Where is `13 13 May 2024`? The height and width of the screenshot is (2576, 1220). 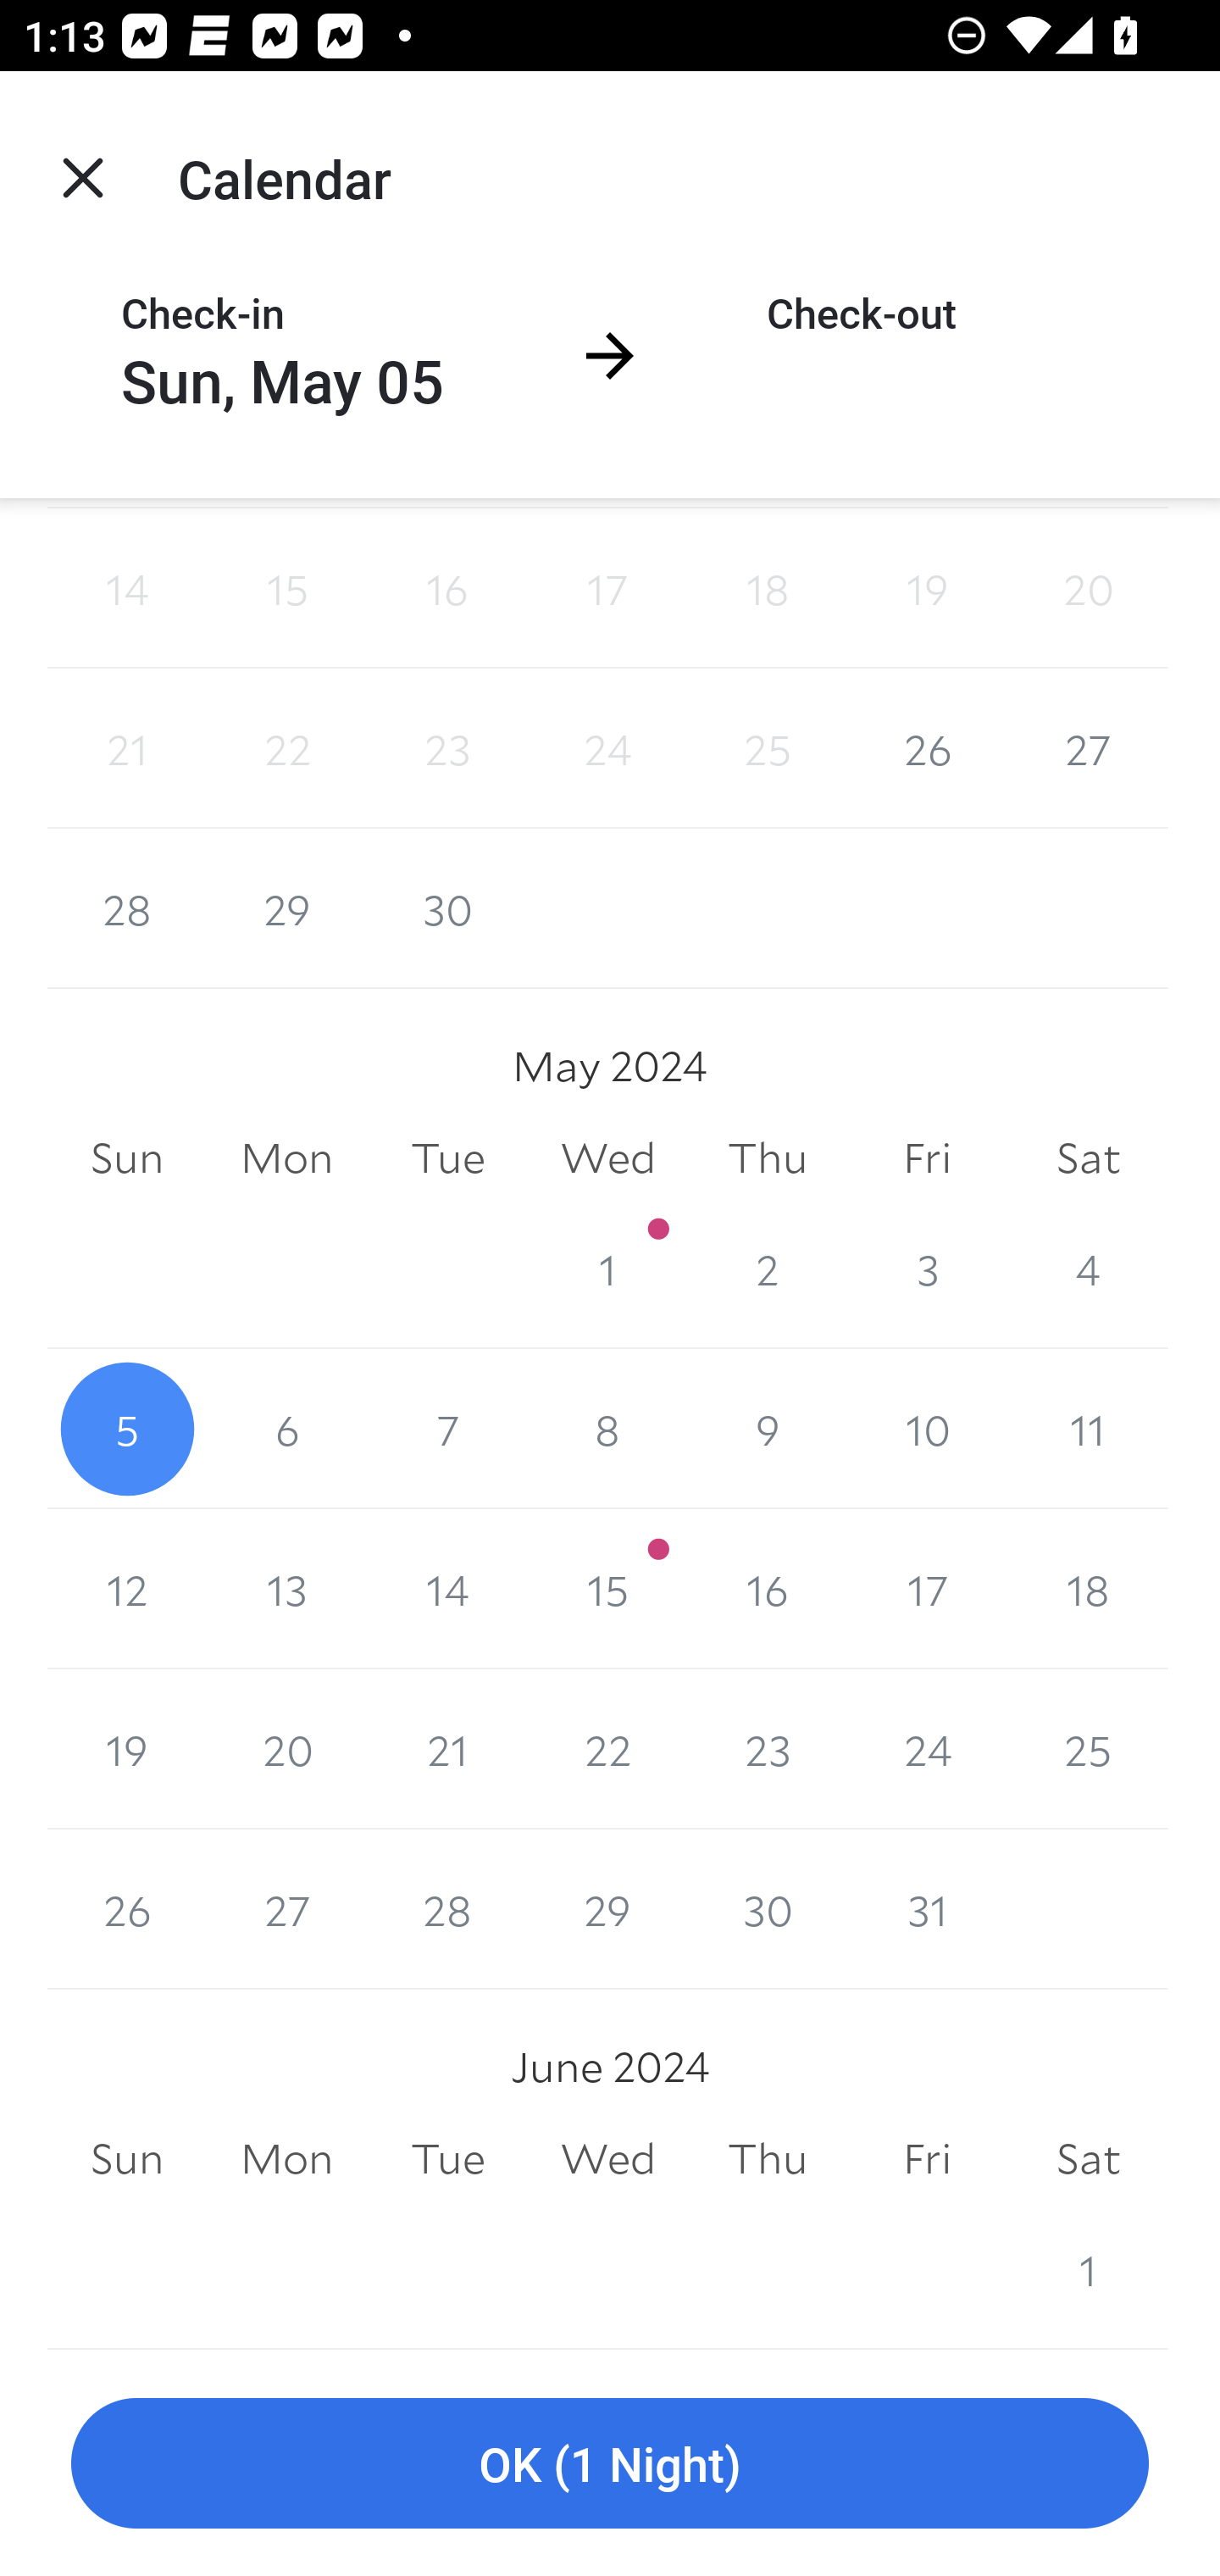
13 13 May 2024 is located at coordinates (286, 1589).